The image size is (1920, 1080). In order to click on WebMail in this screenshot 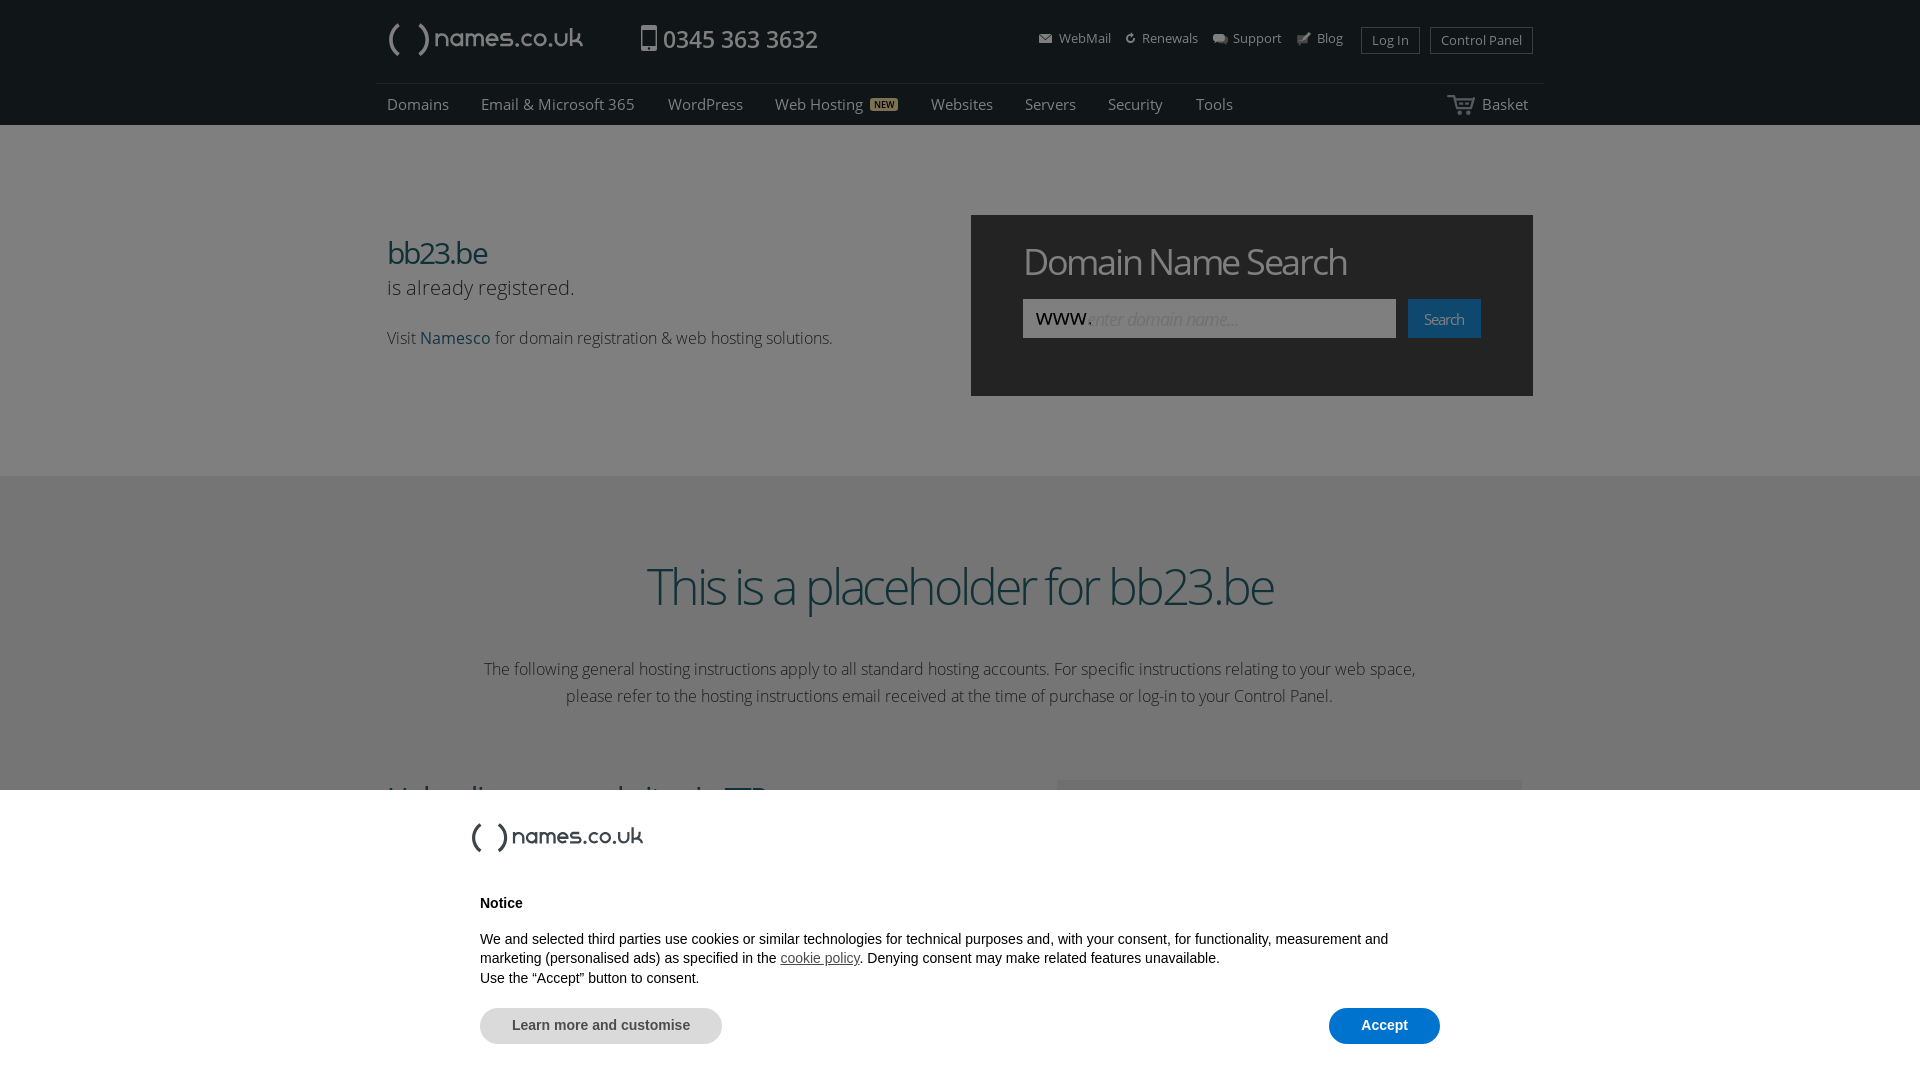, I will do `click(1075, 38)`.